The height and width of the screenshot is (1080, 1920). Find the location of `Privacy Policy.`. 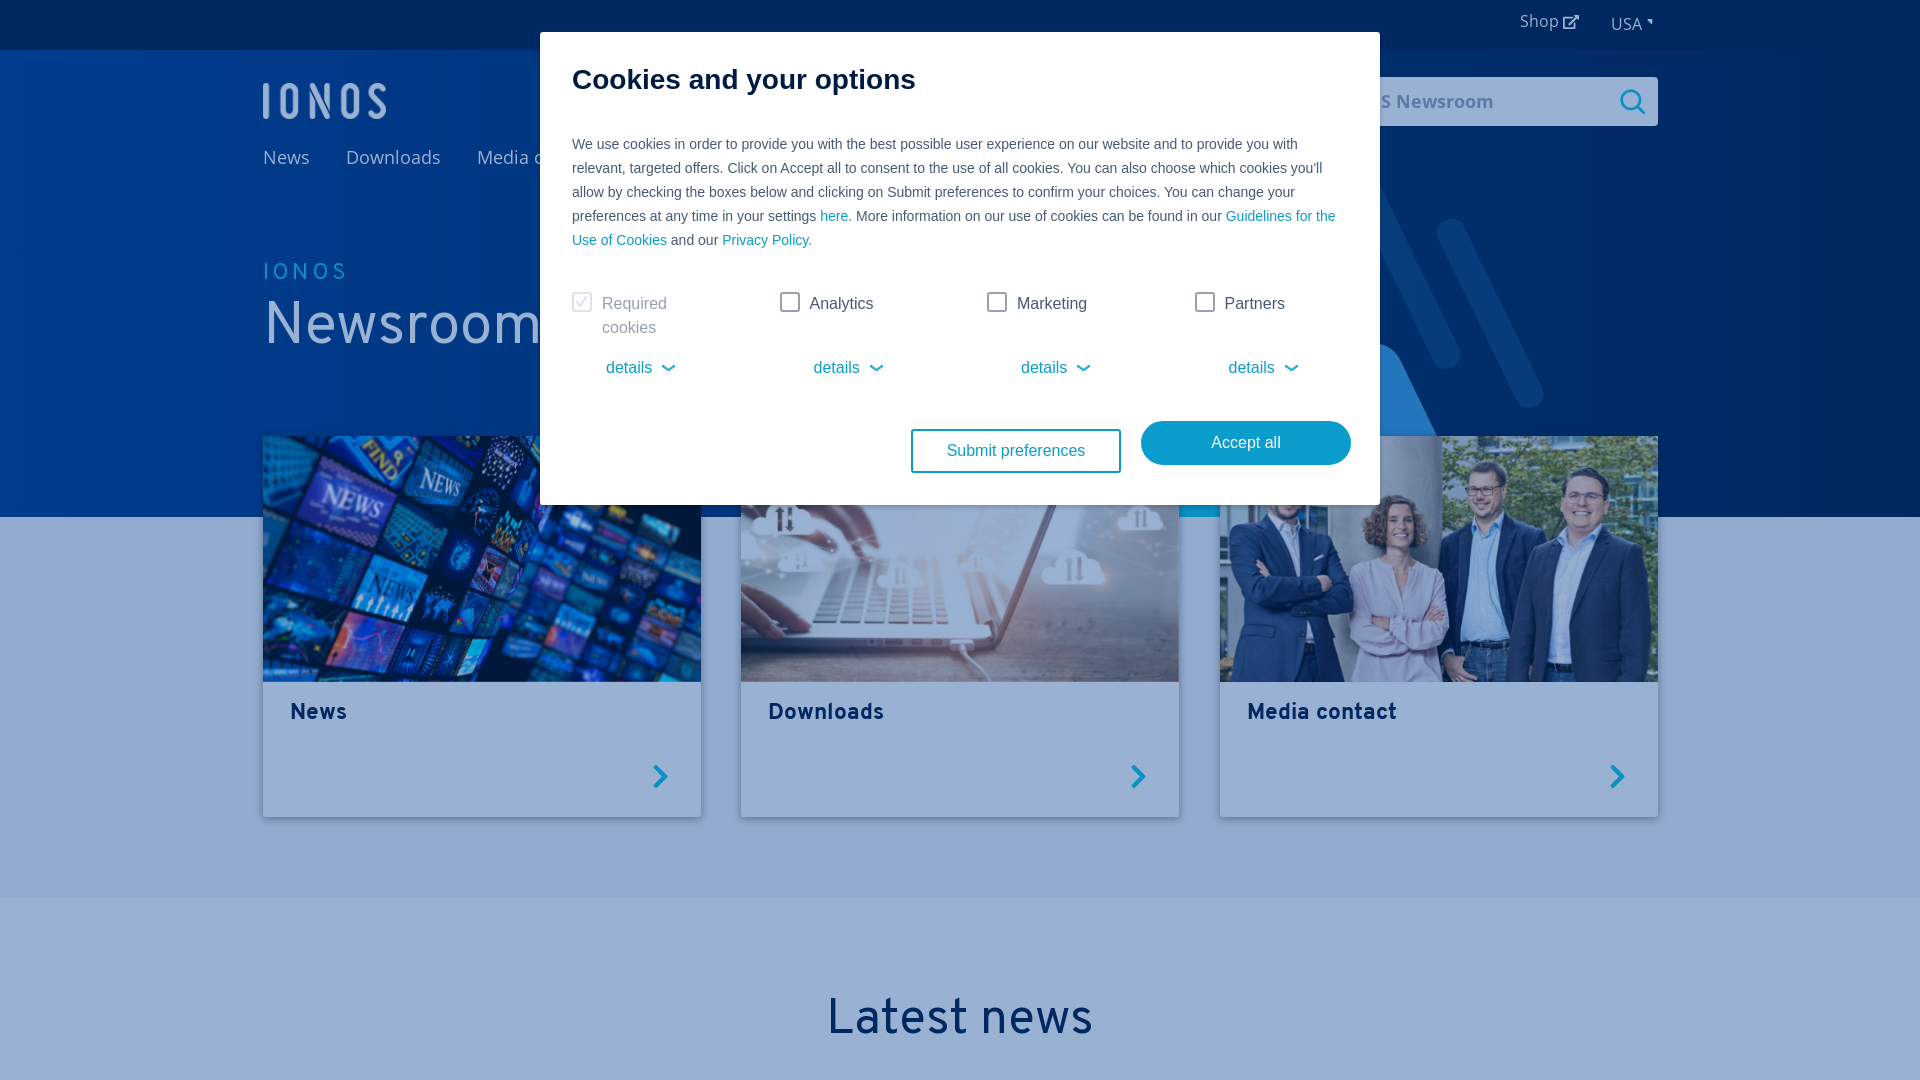

Privacy Policy. is located at coordinates (767, 240).